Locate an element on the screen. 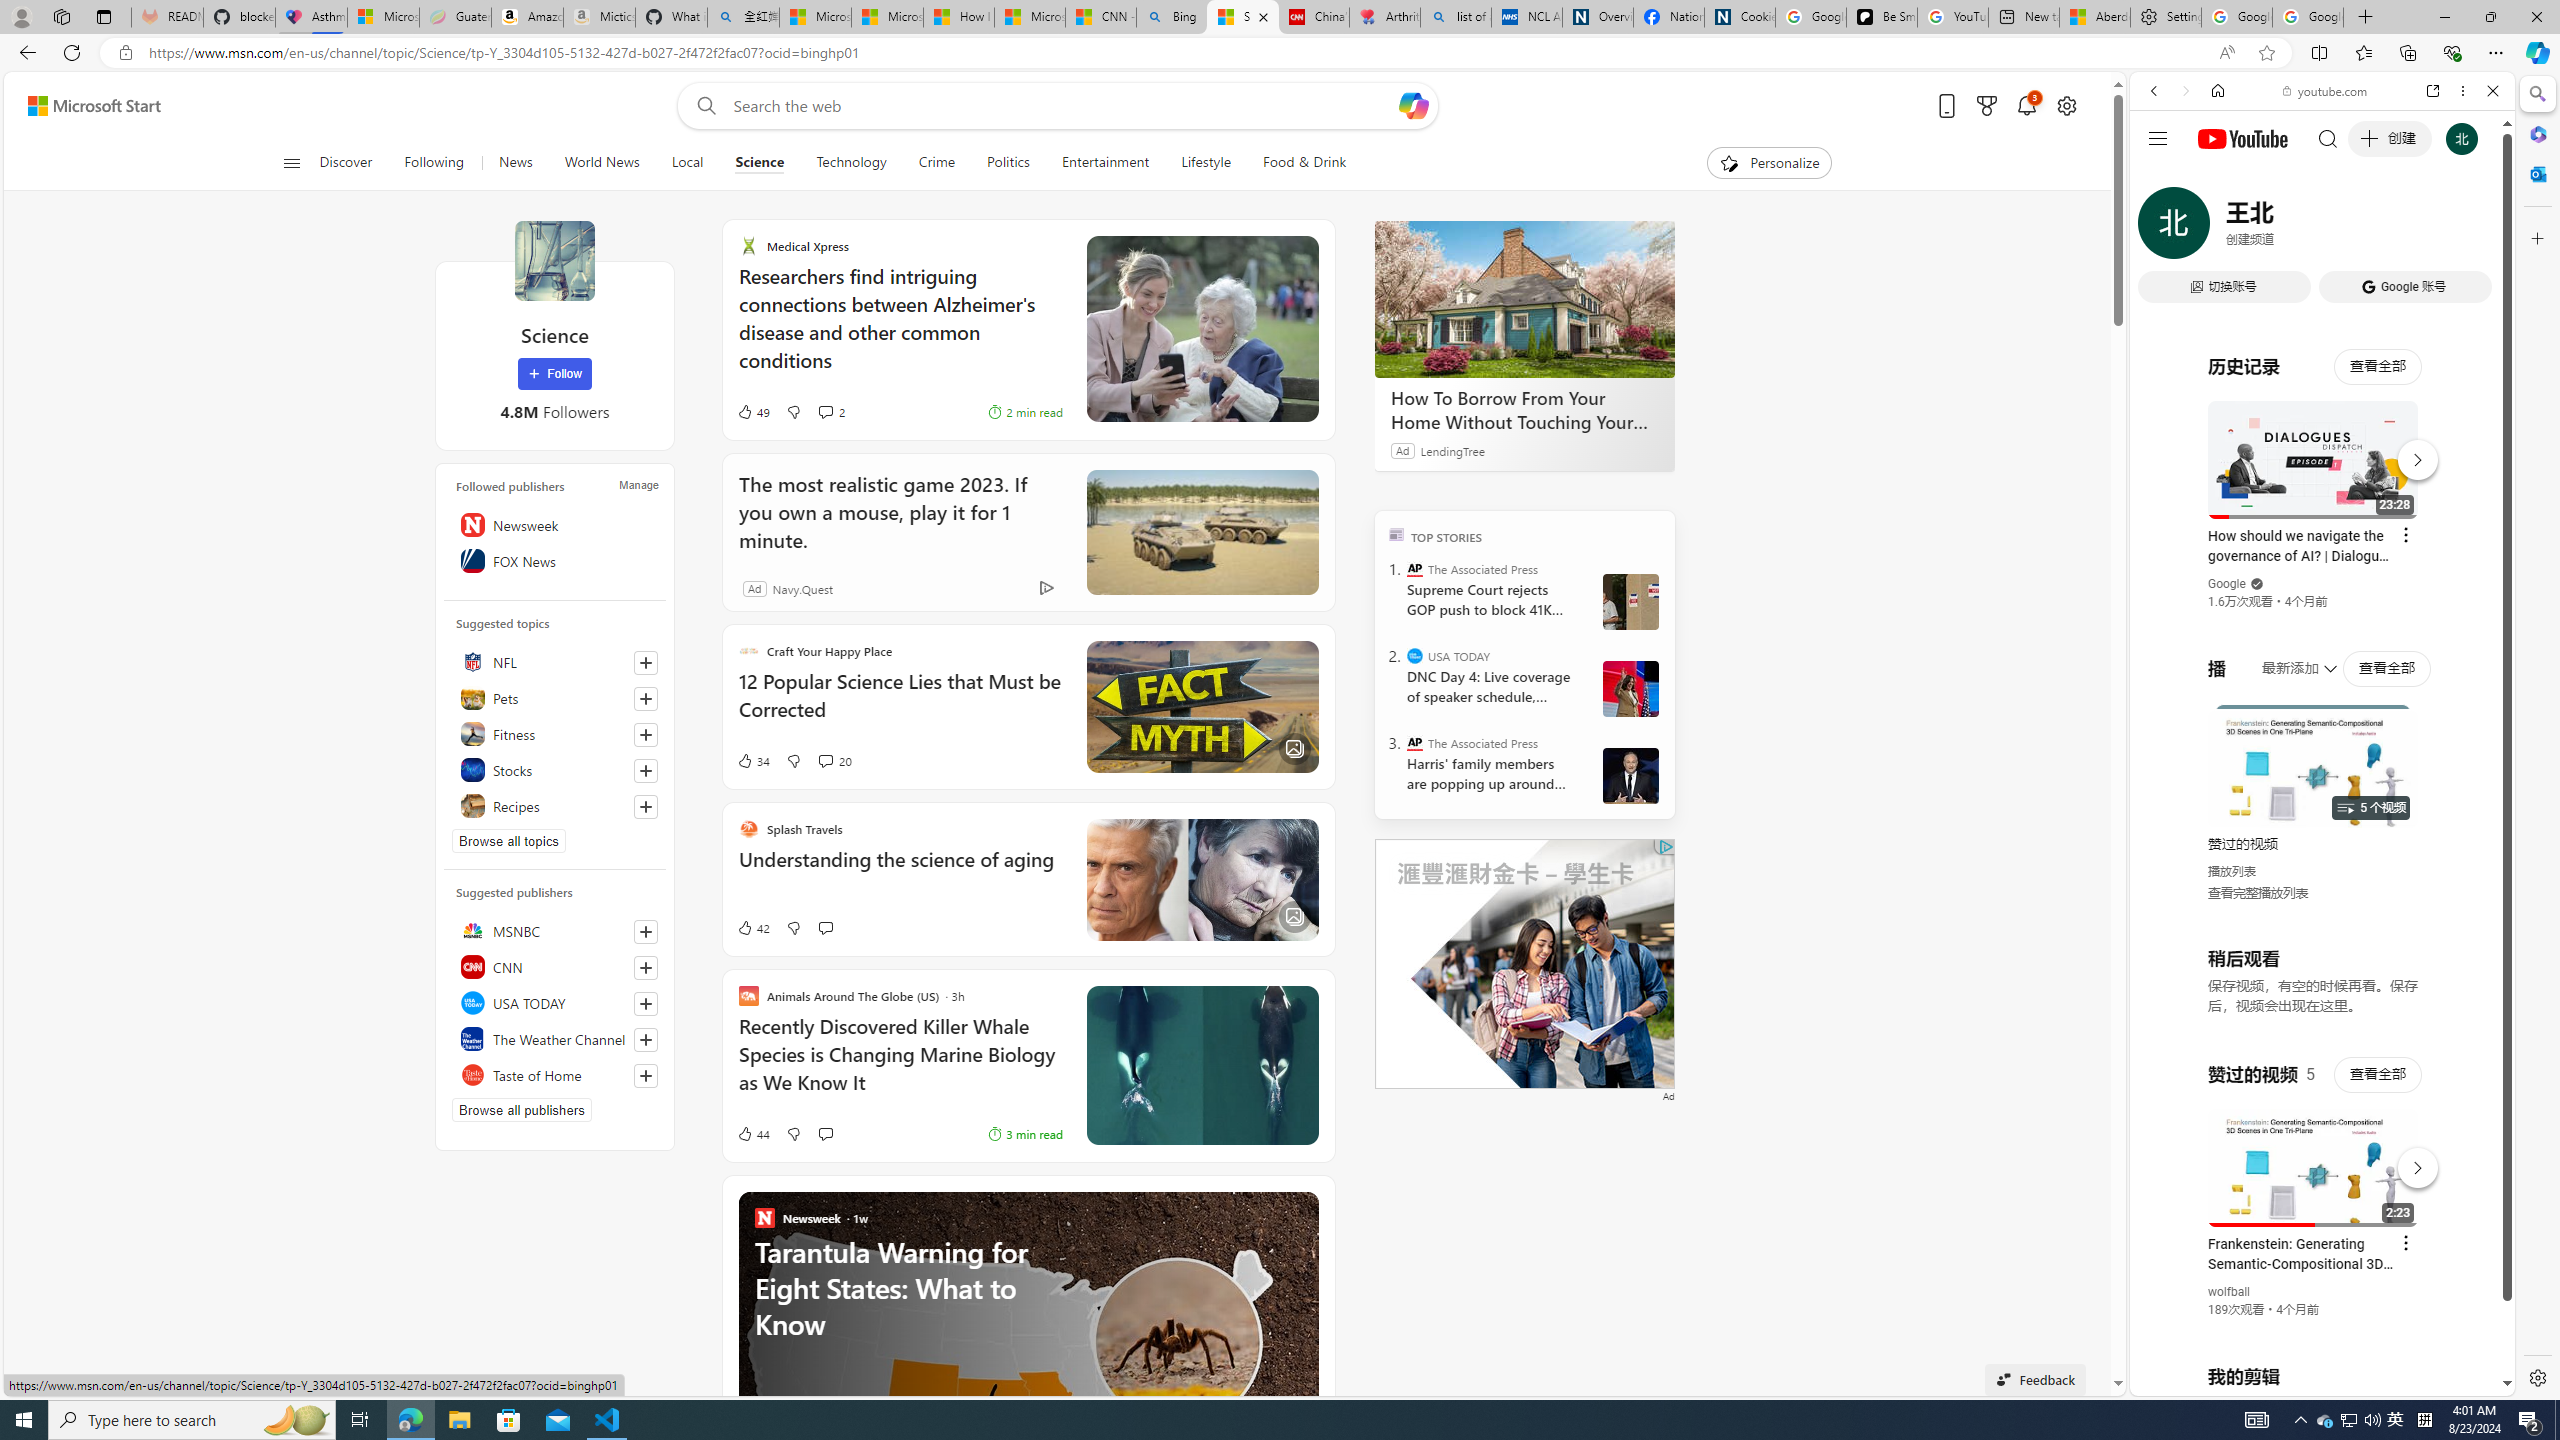 The image size is (2560, 1440). Asthma Inhalers: Names and Types is located at coordinates (310, 17).